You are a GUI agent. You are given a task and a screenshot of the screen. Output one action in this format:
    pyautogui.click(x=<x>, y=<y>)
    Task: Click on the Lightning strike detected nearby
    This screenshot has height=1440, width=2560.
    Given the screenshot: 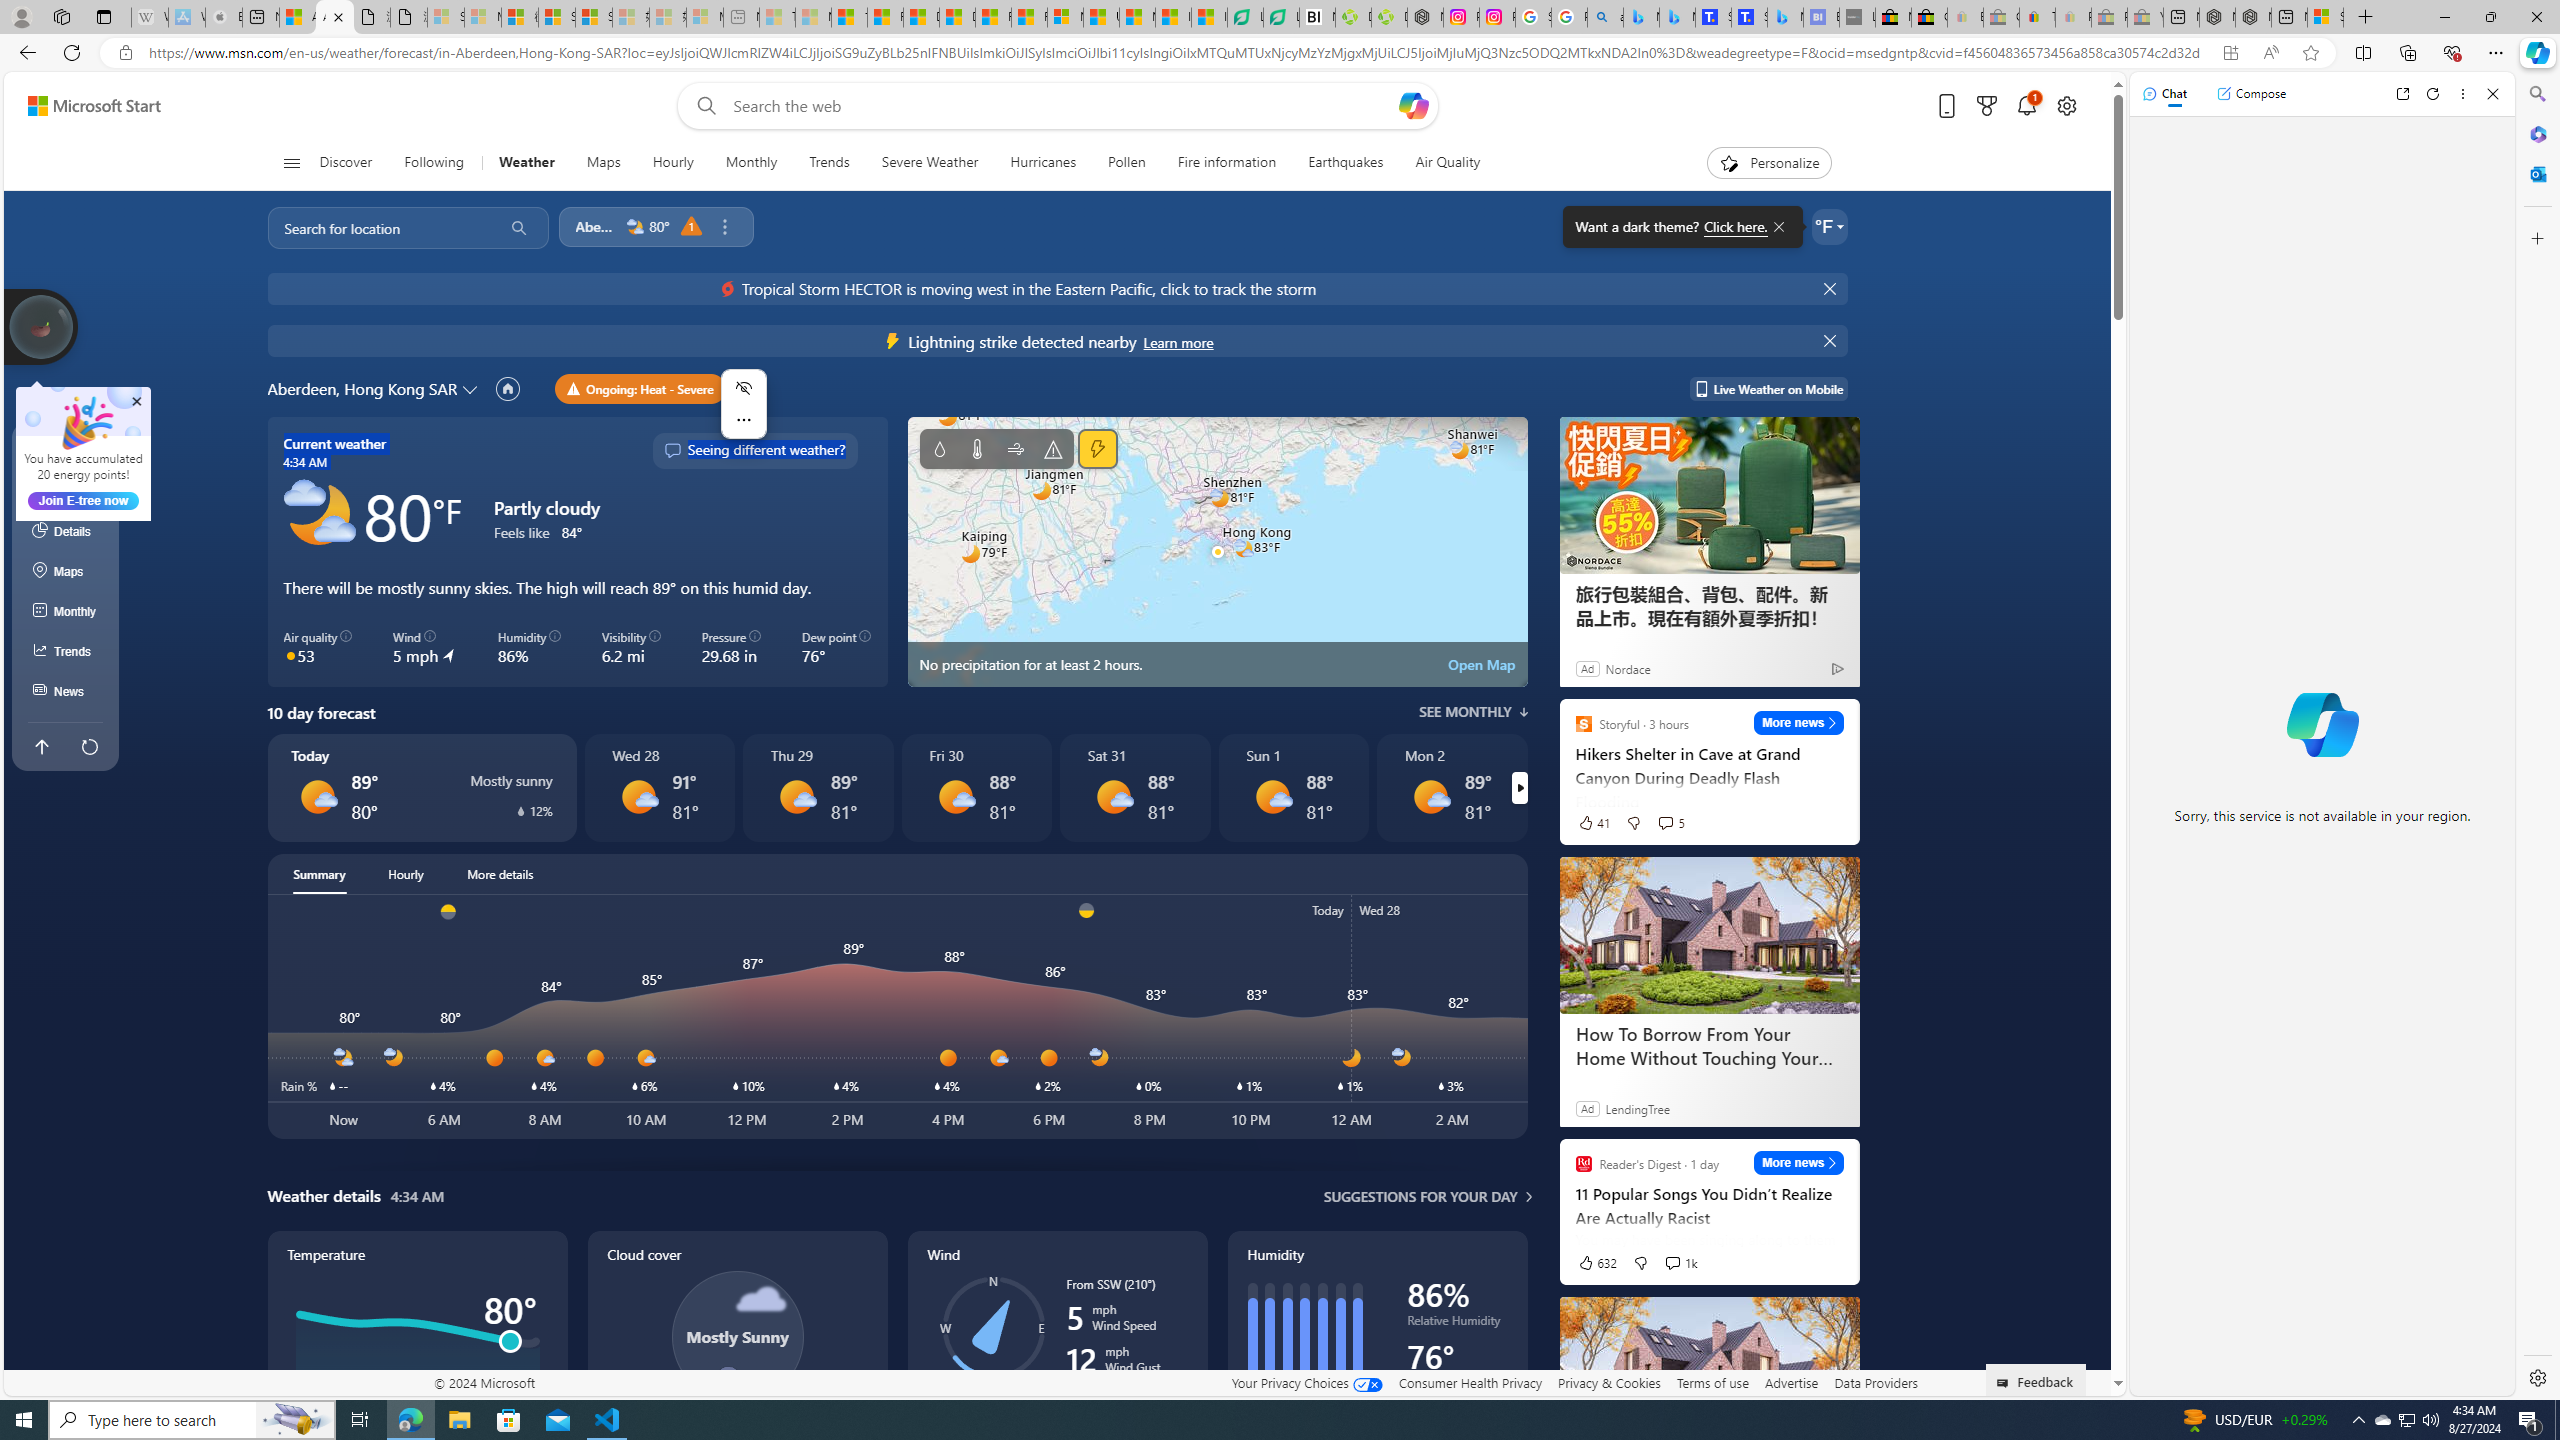 What is the action you would take?
    pyautogui.click(x=1177, y=342)
    